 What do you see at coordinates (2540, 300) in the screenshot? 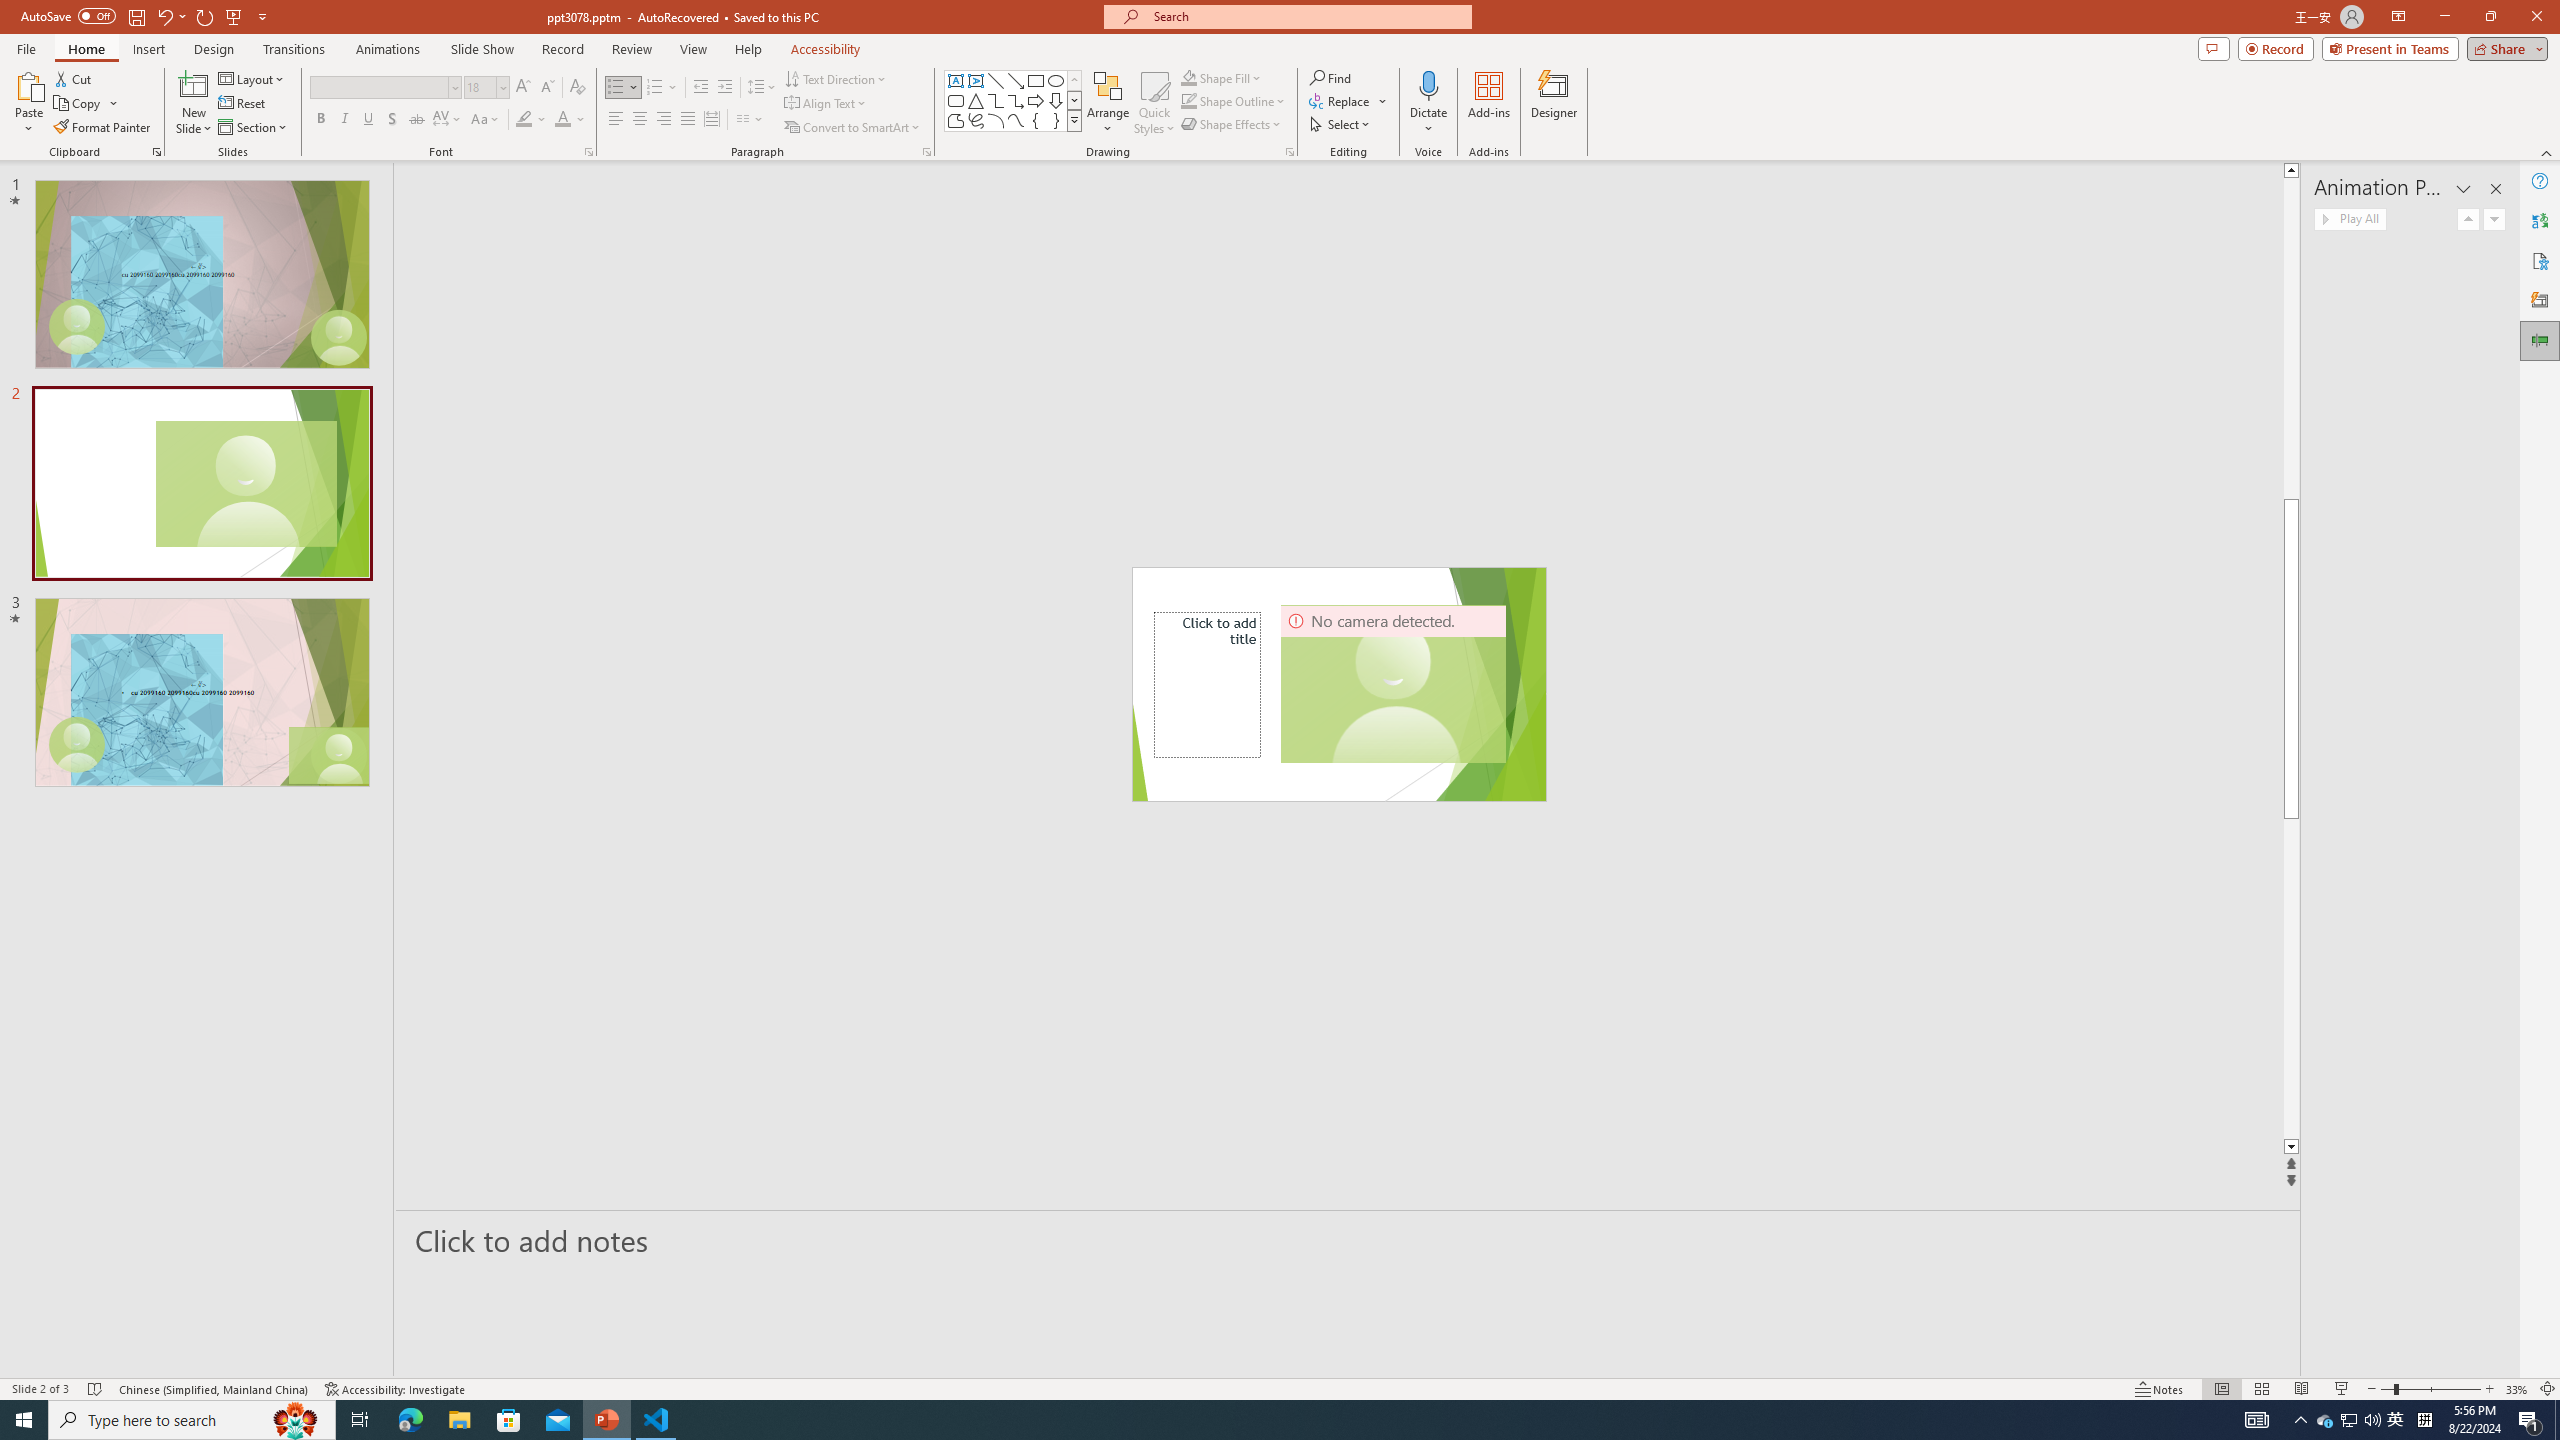
I see `Designer` at bounding box center [2540, 300].